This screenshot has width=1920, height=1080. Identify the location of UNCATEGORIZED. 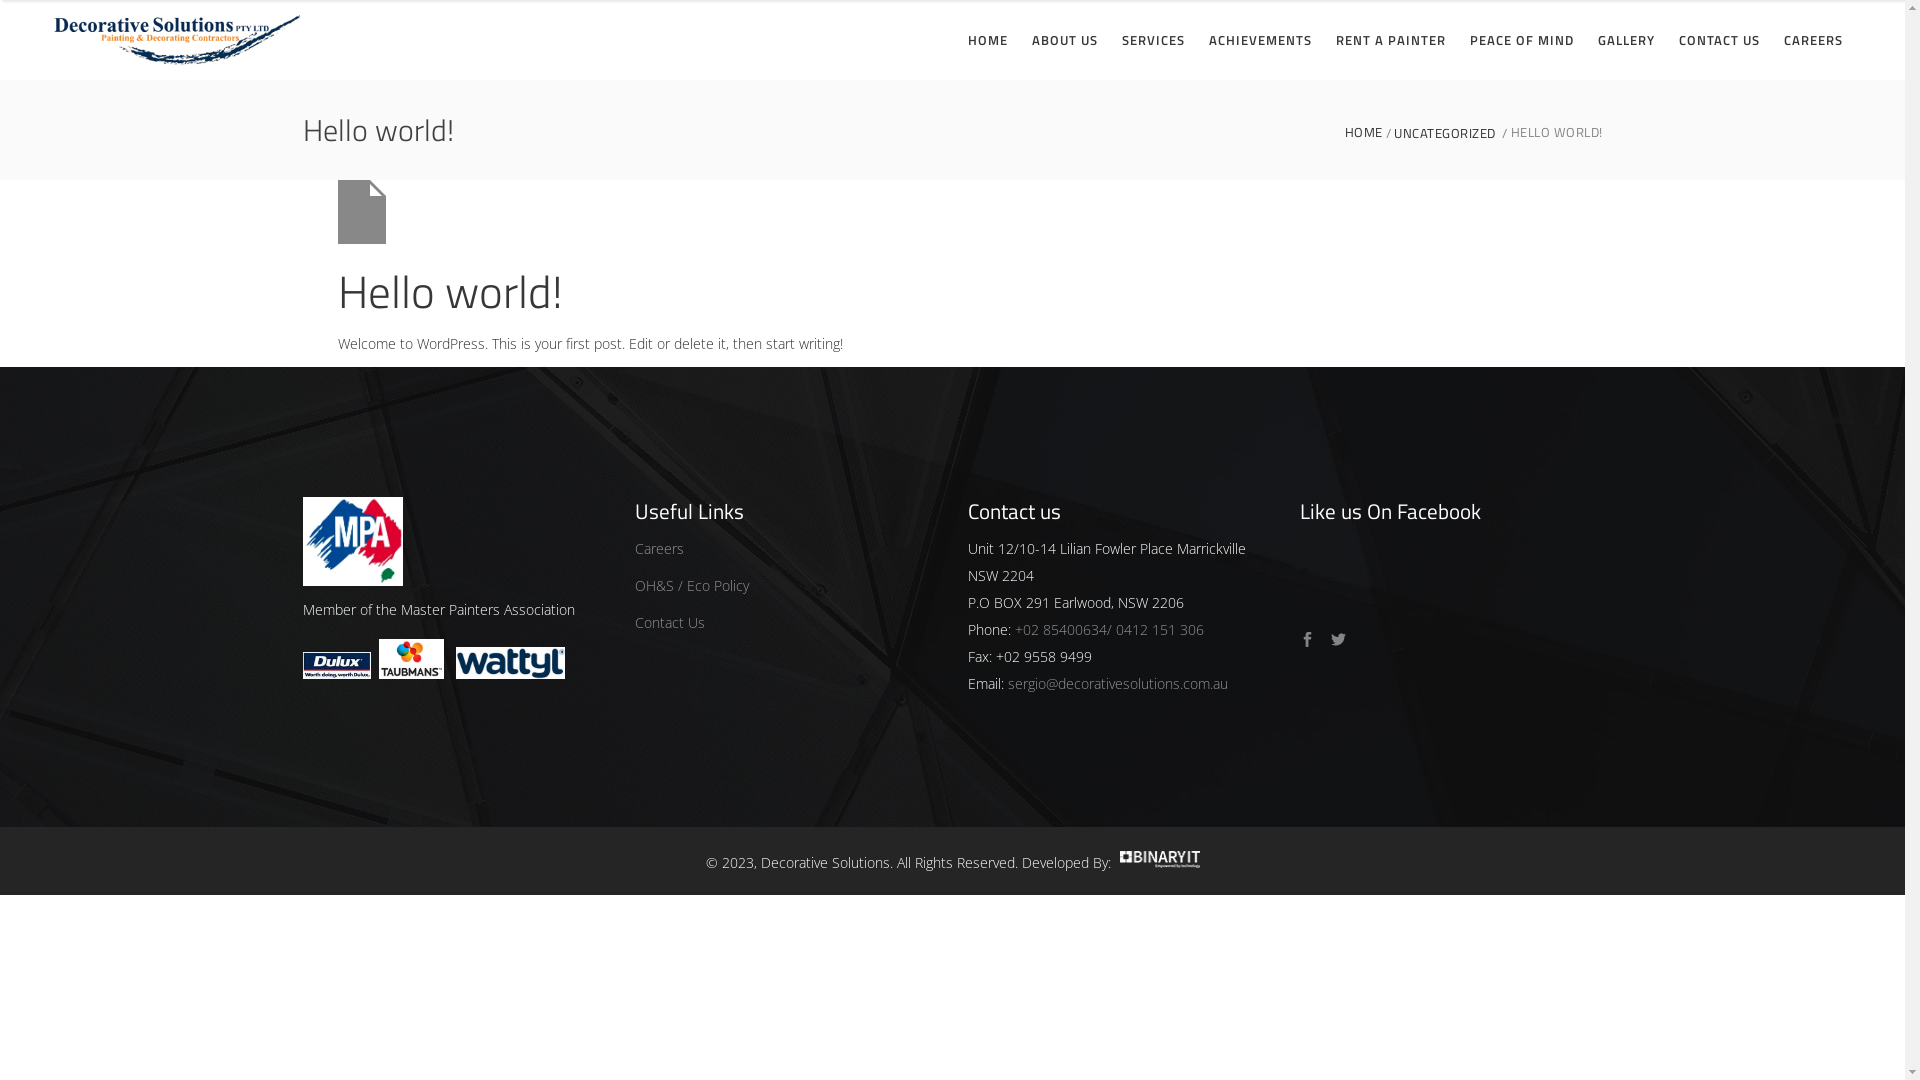
(1445, 134).